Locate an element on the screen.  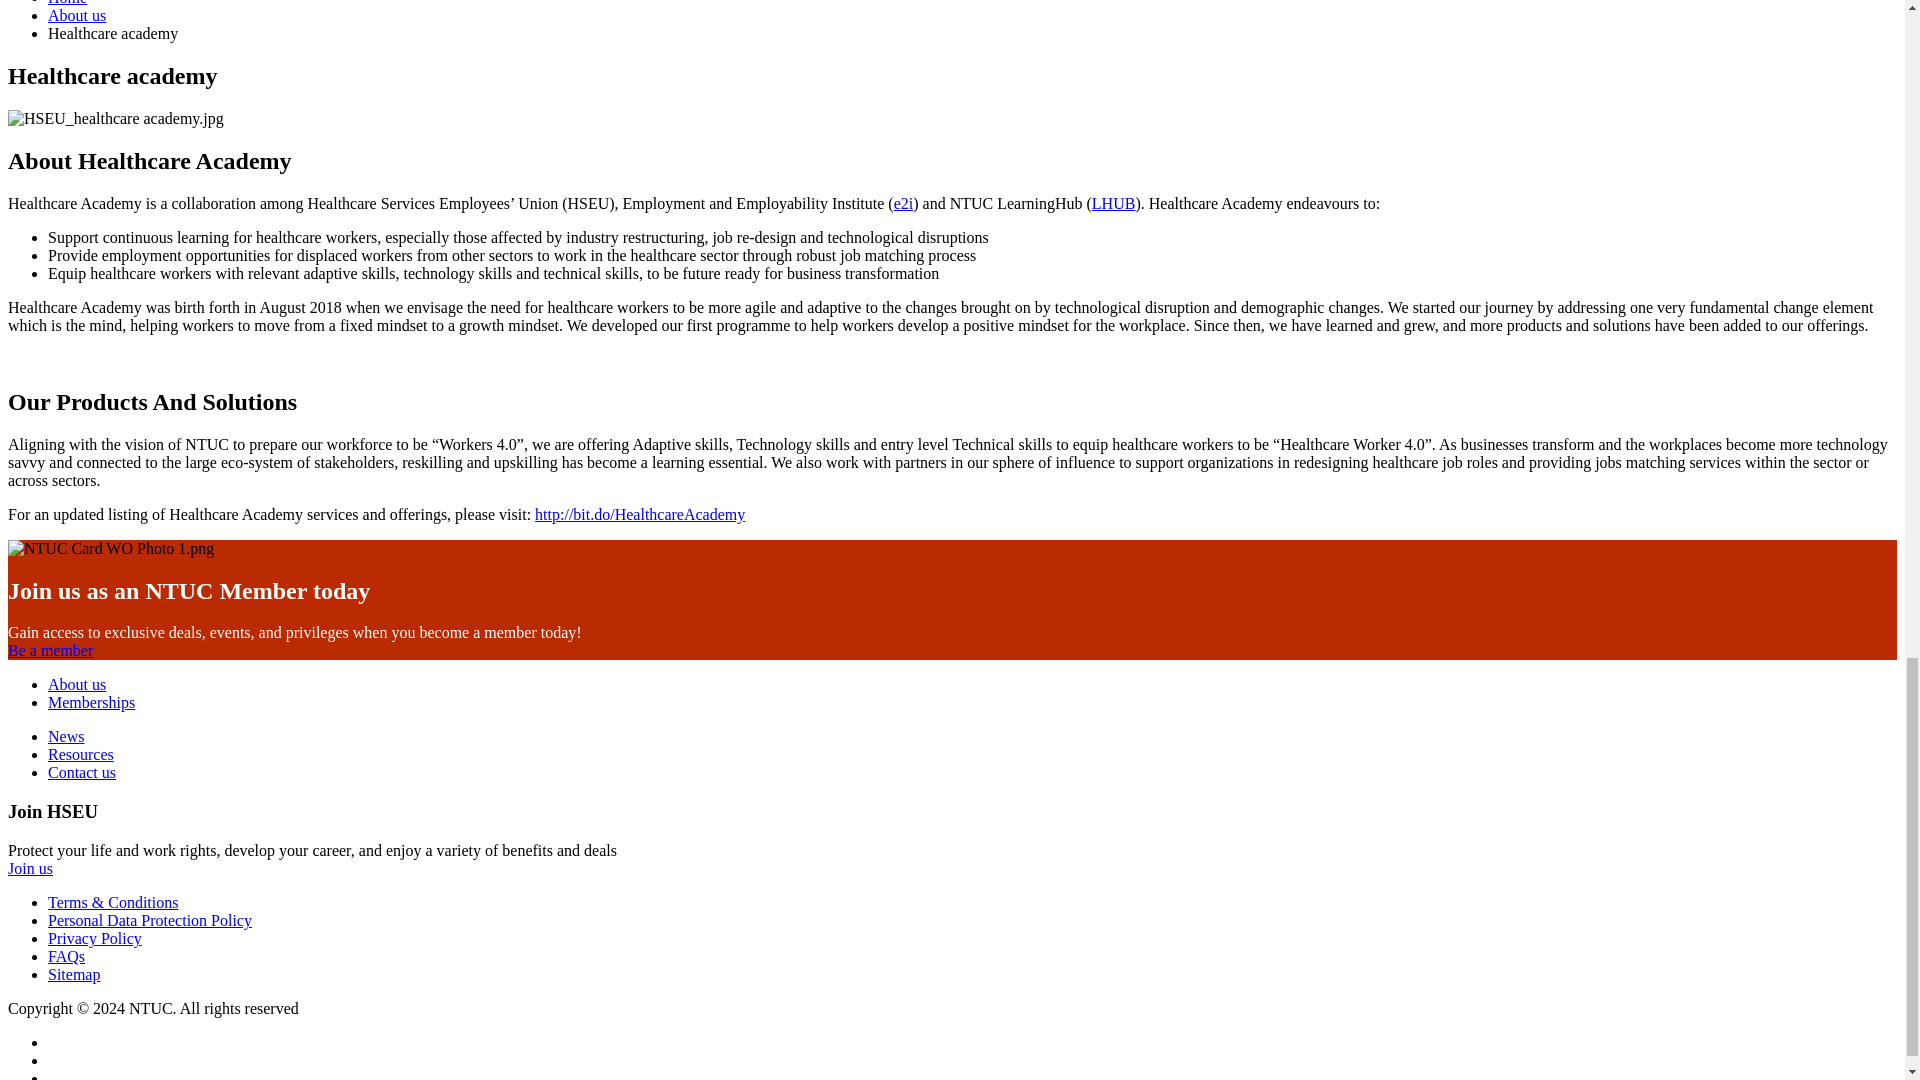
Healthcare academy is located at coordinates (640, 514).